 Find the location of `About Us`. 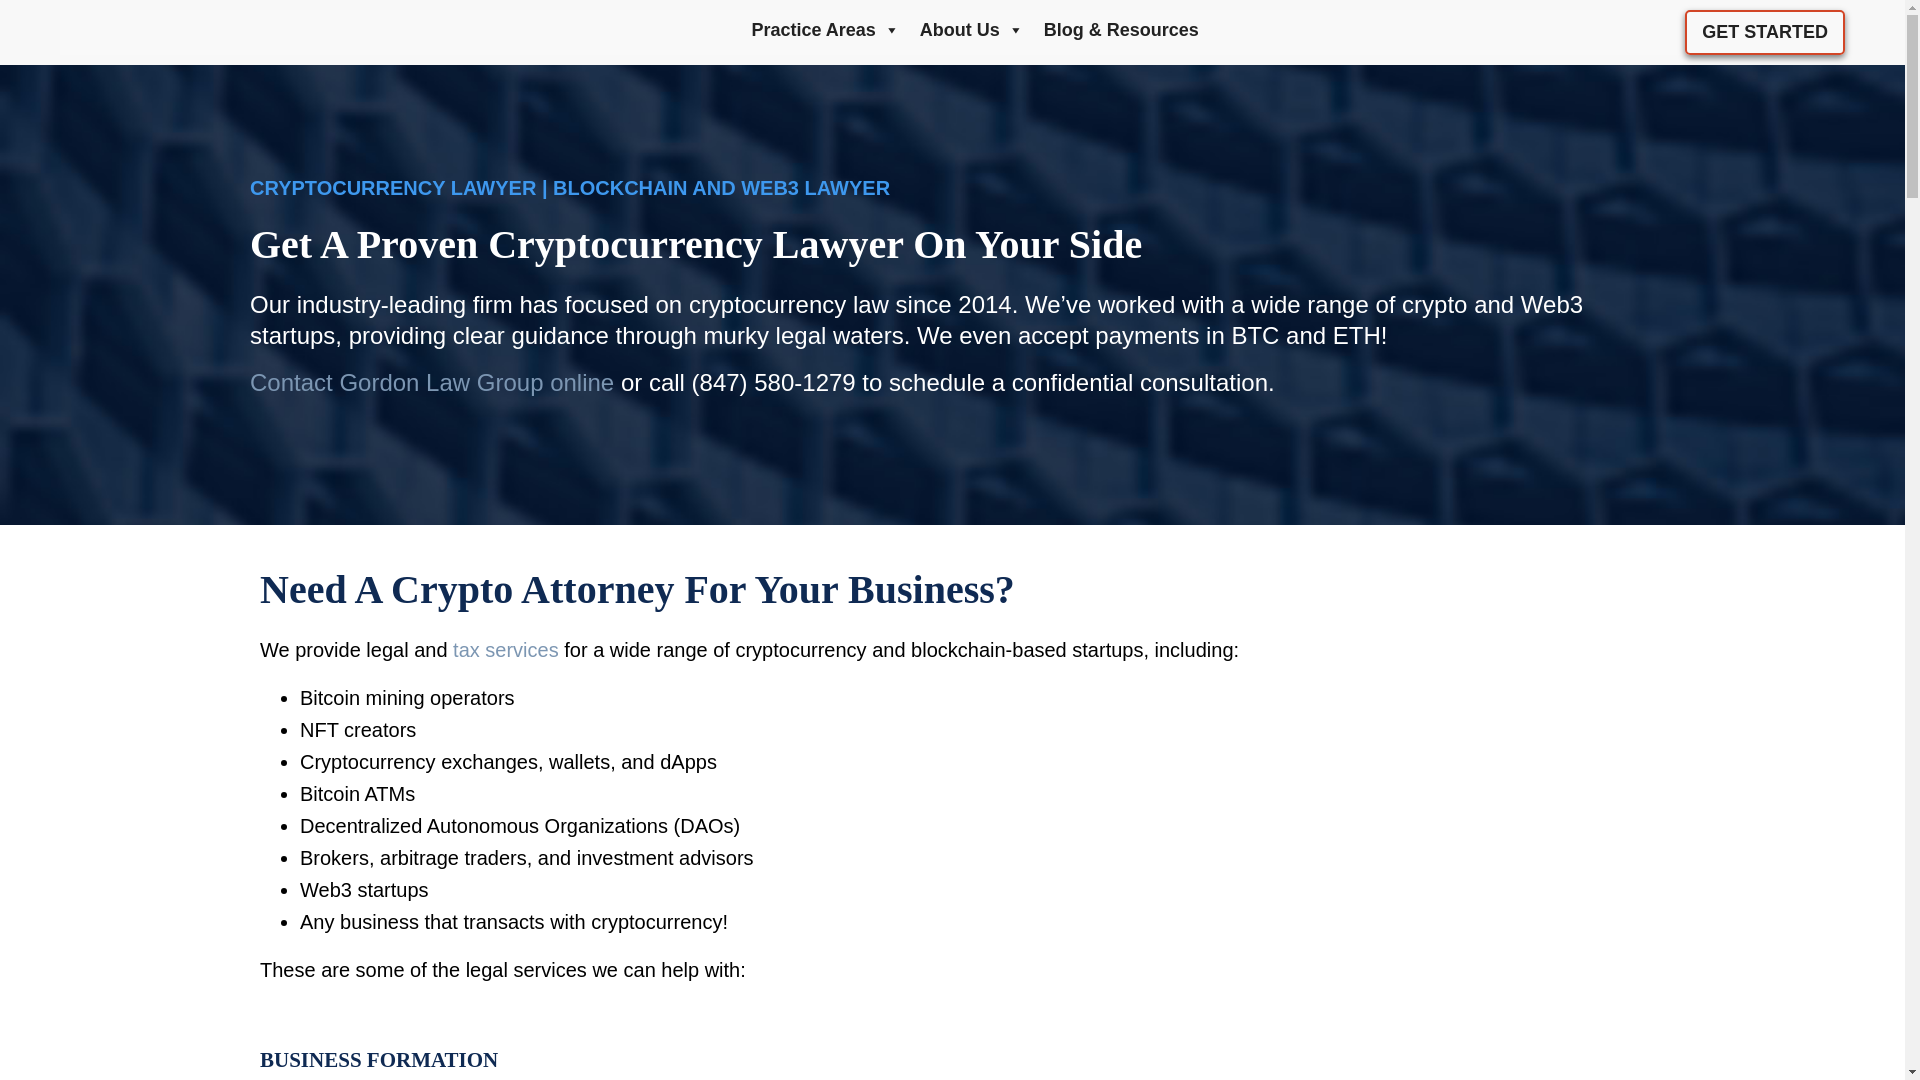

About Us is located at coordinates (972, 32).